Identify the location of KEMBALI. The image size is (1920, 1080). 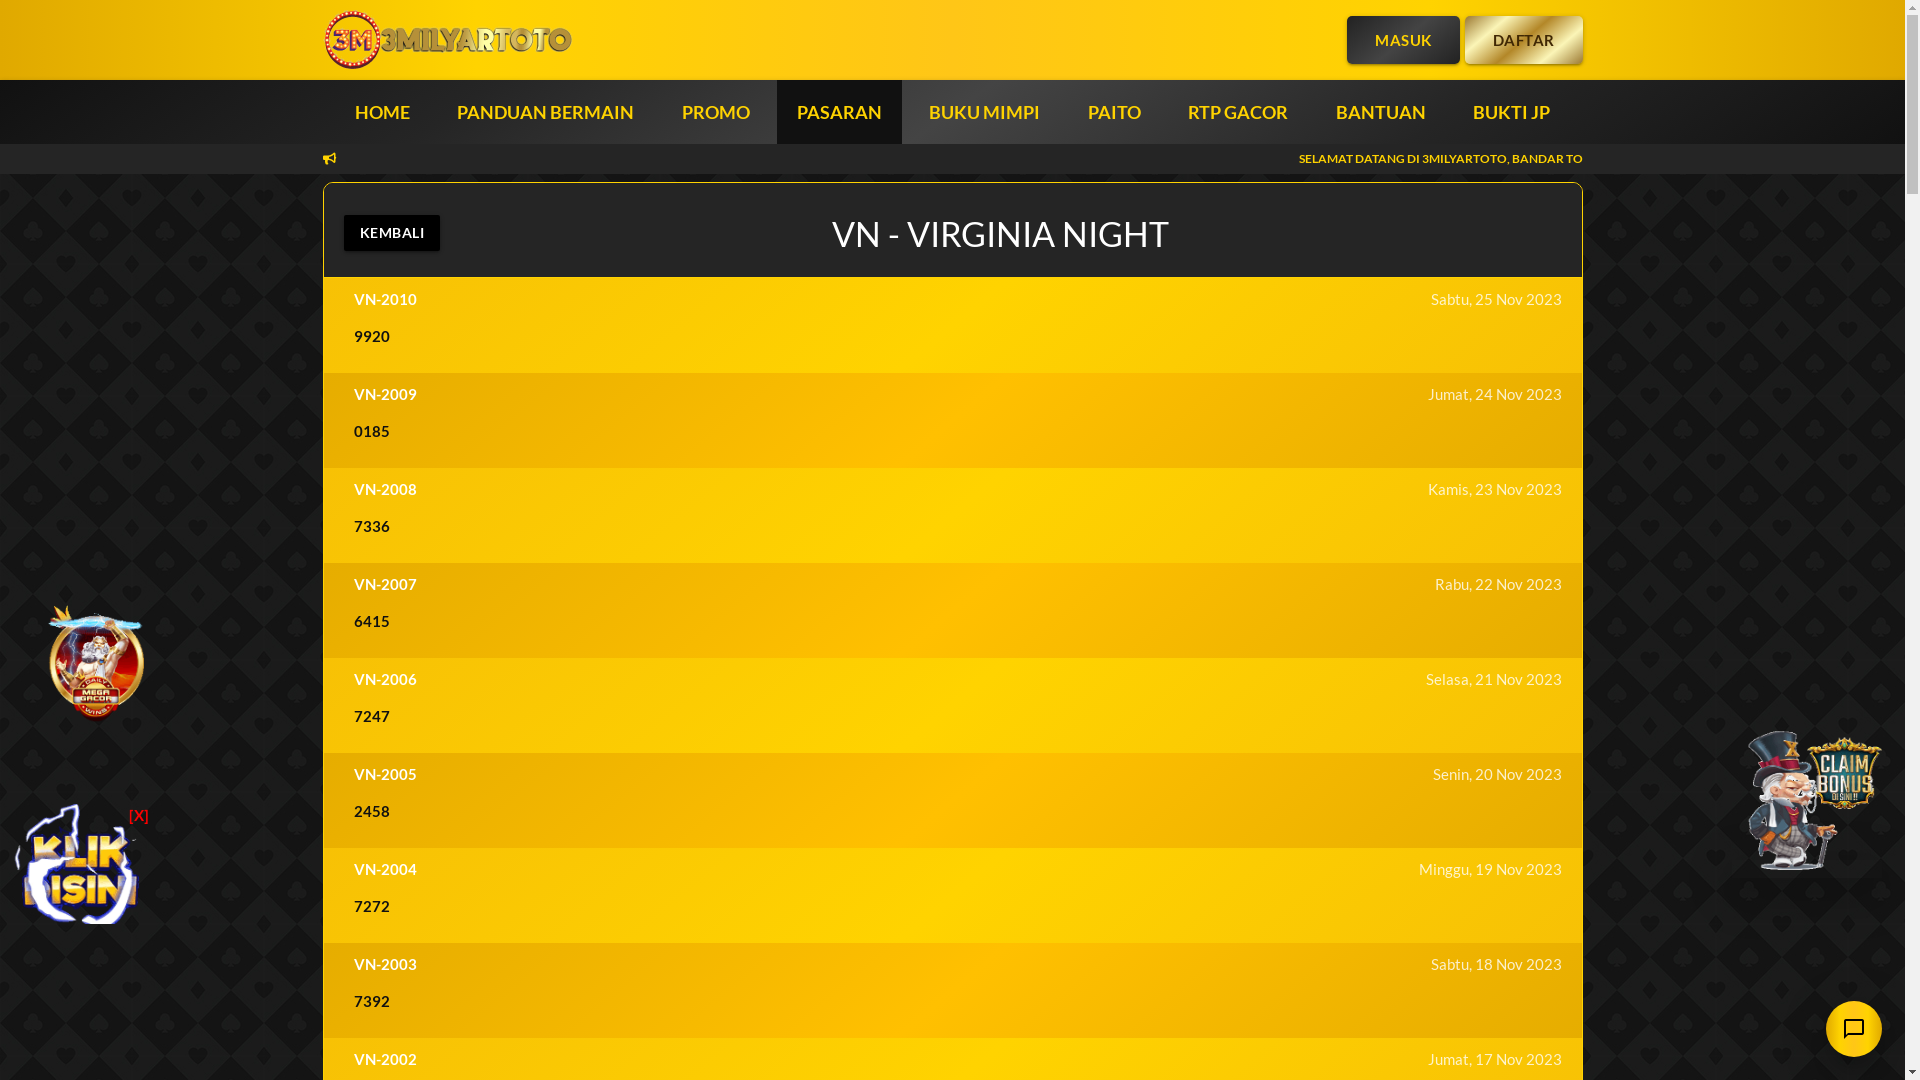
(392, 233).